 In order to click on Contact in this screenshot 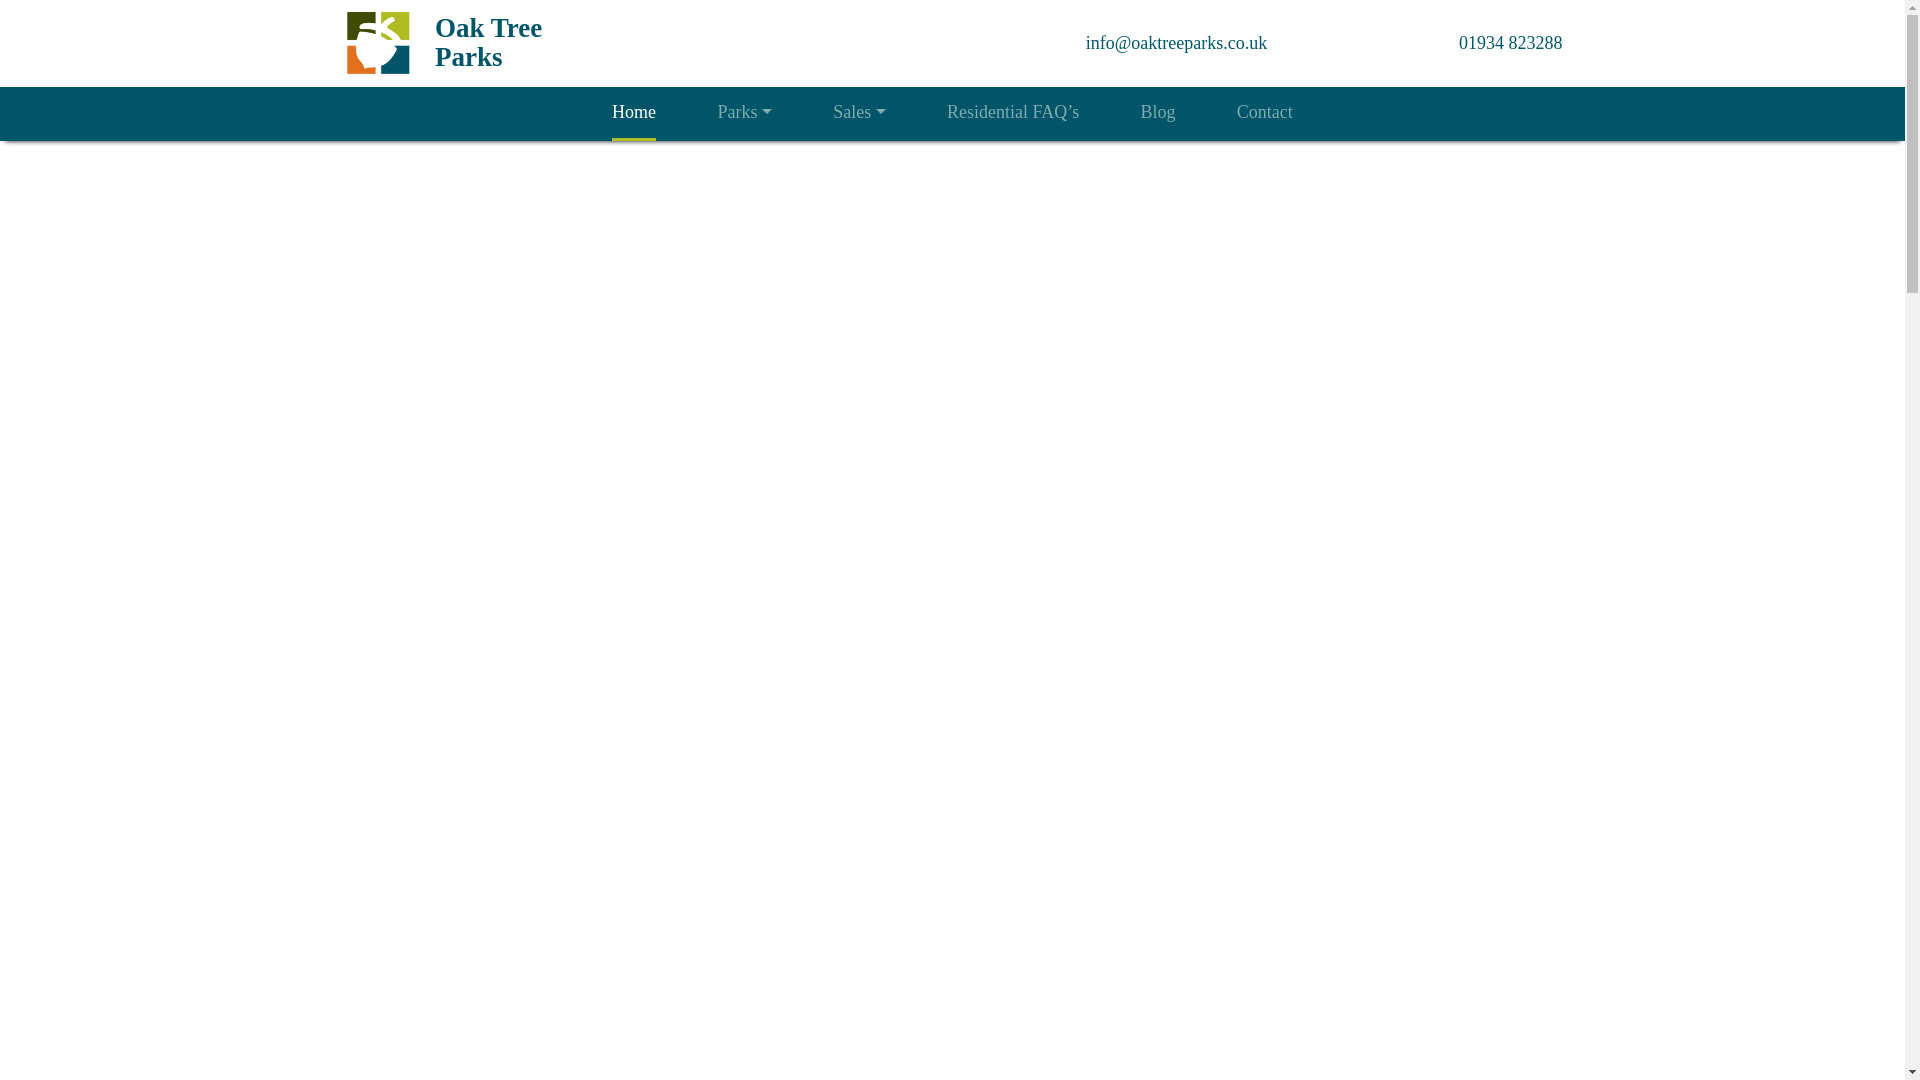, I will do `click(1264, 112)`.